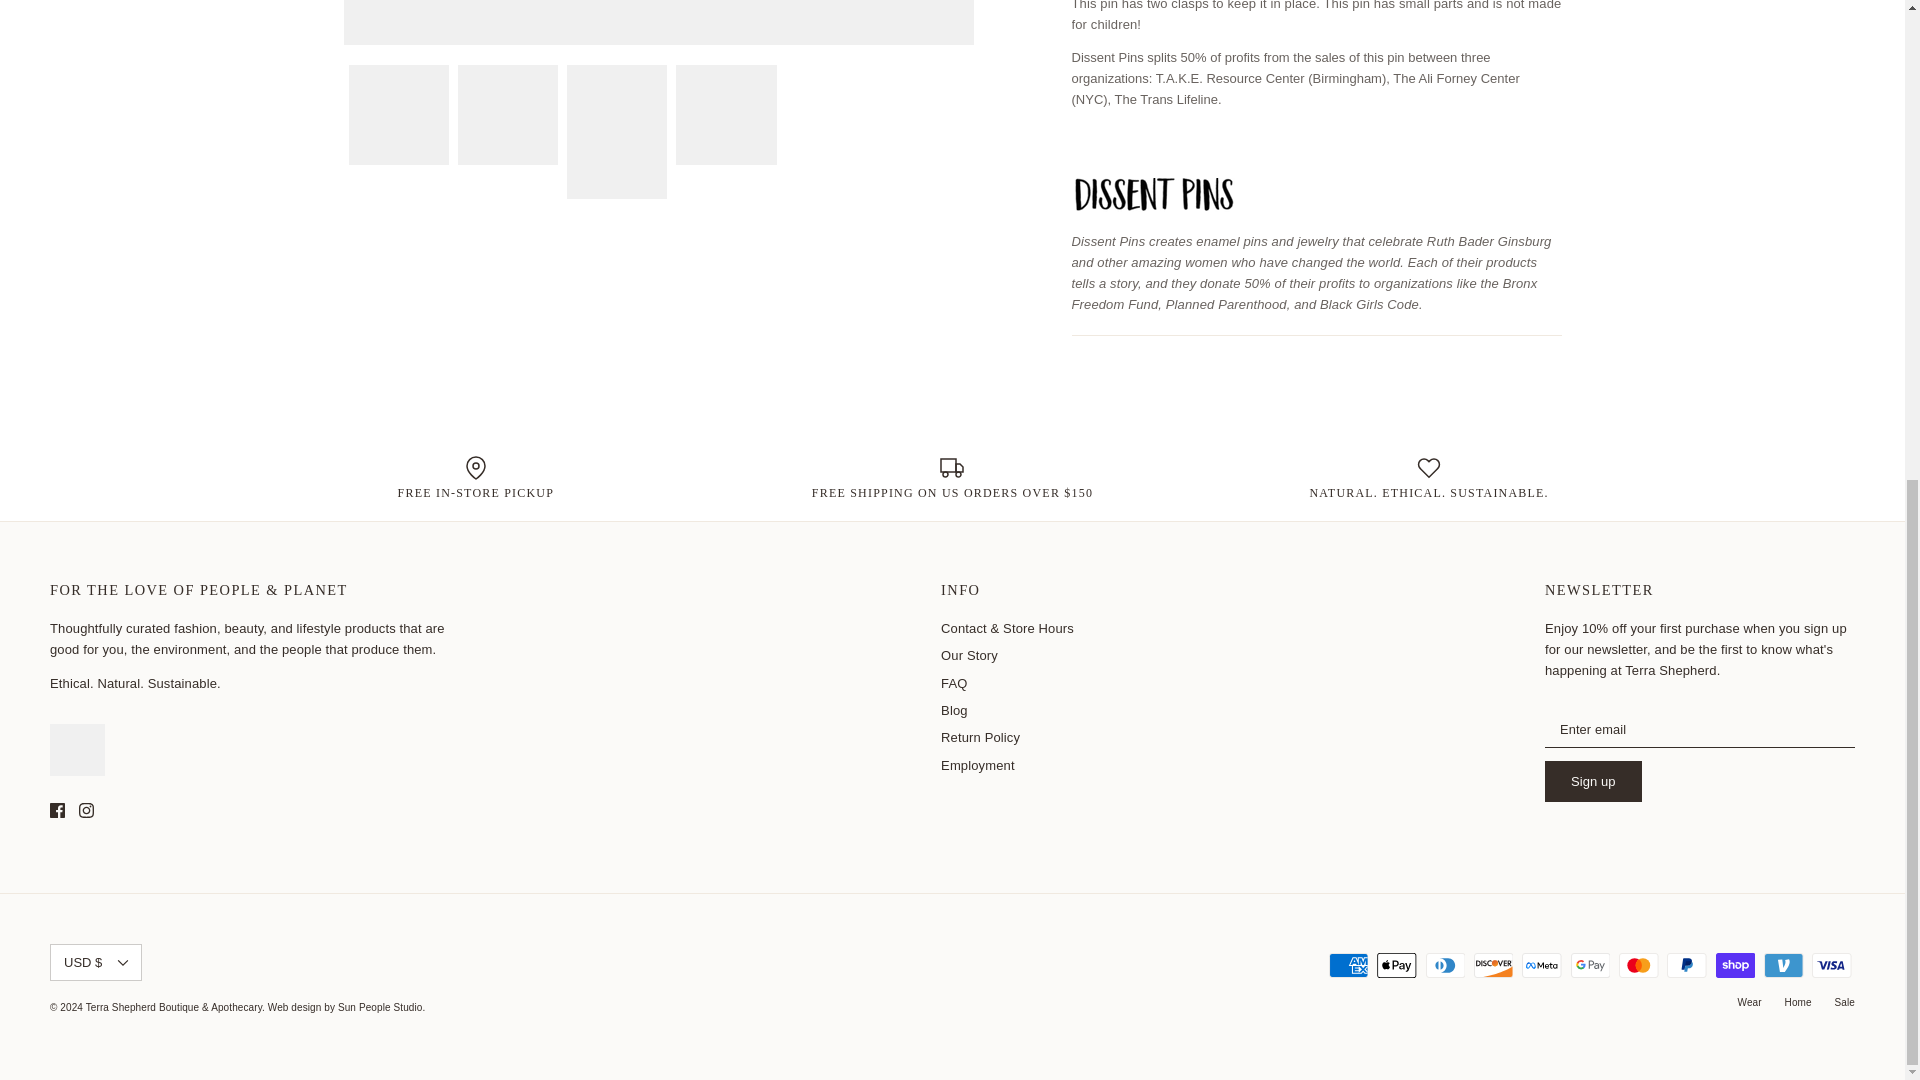 This screenshot has height=1080, width=1920. Describe the element at coordinates (1541, 965) in the screenshot. I see `Meta Pay` at that location.